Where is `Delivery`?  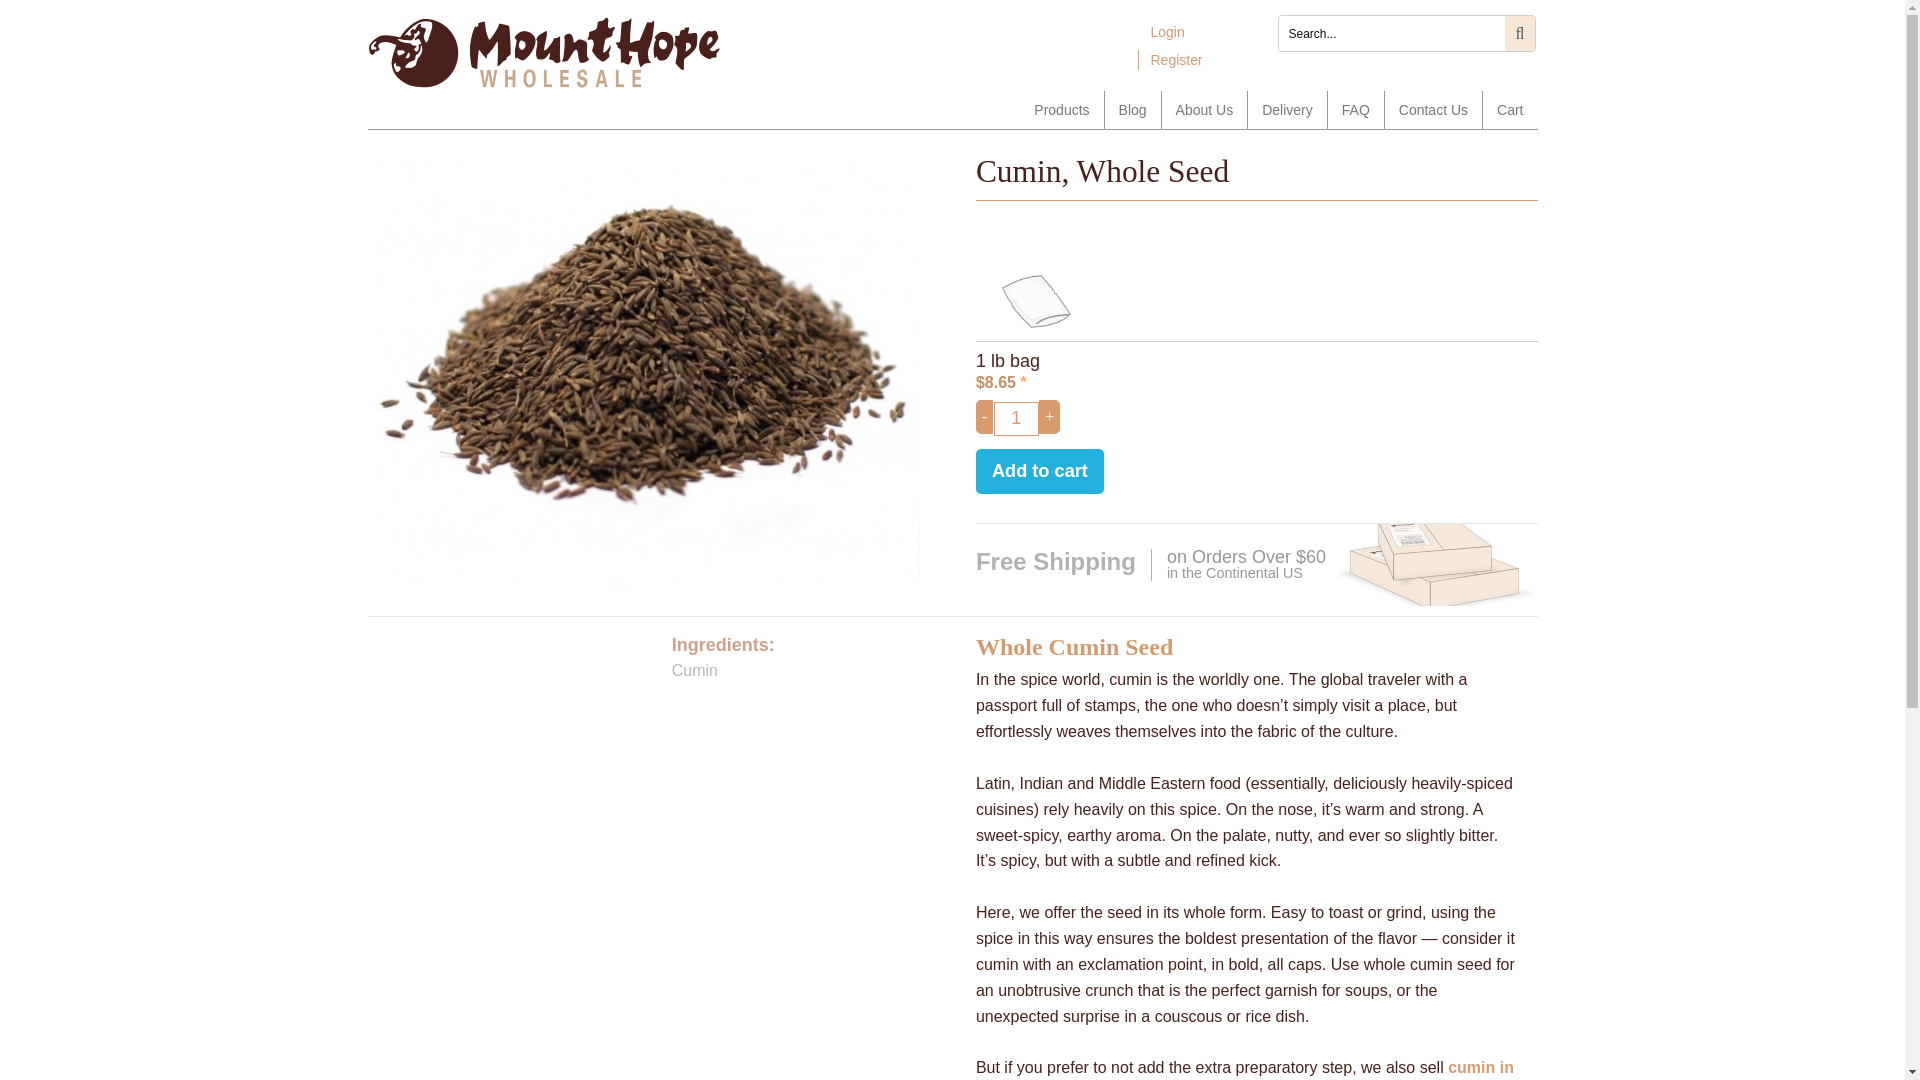
Delivery is located at coordinates (1287, 109).